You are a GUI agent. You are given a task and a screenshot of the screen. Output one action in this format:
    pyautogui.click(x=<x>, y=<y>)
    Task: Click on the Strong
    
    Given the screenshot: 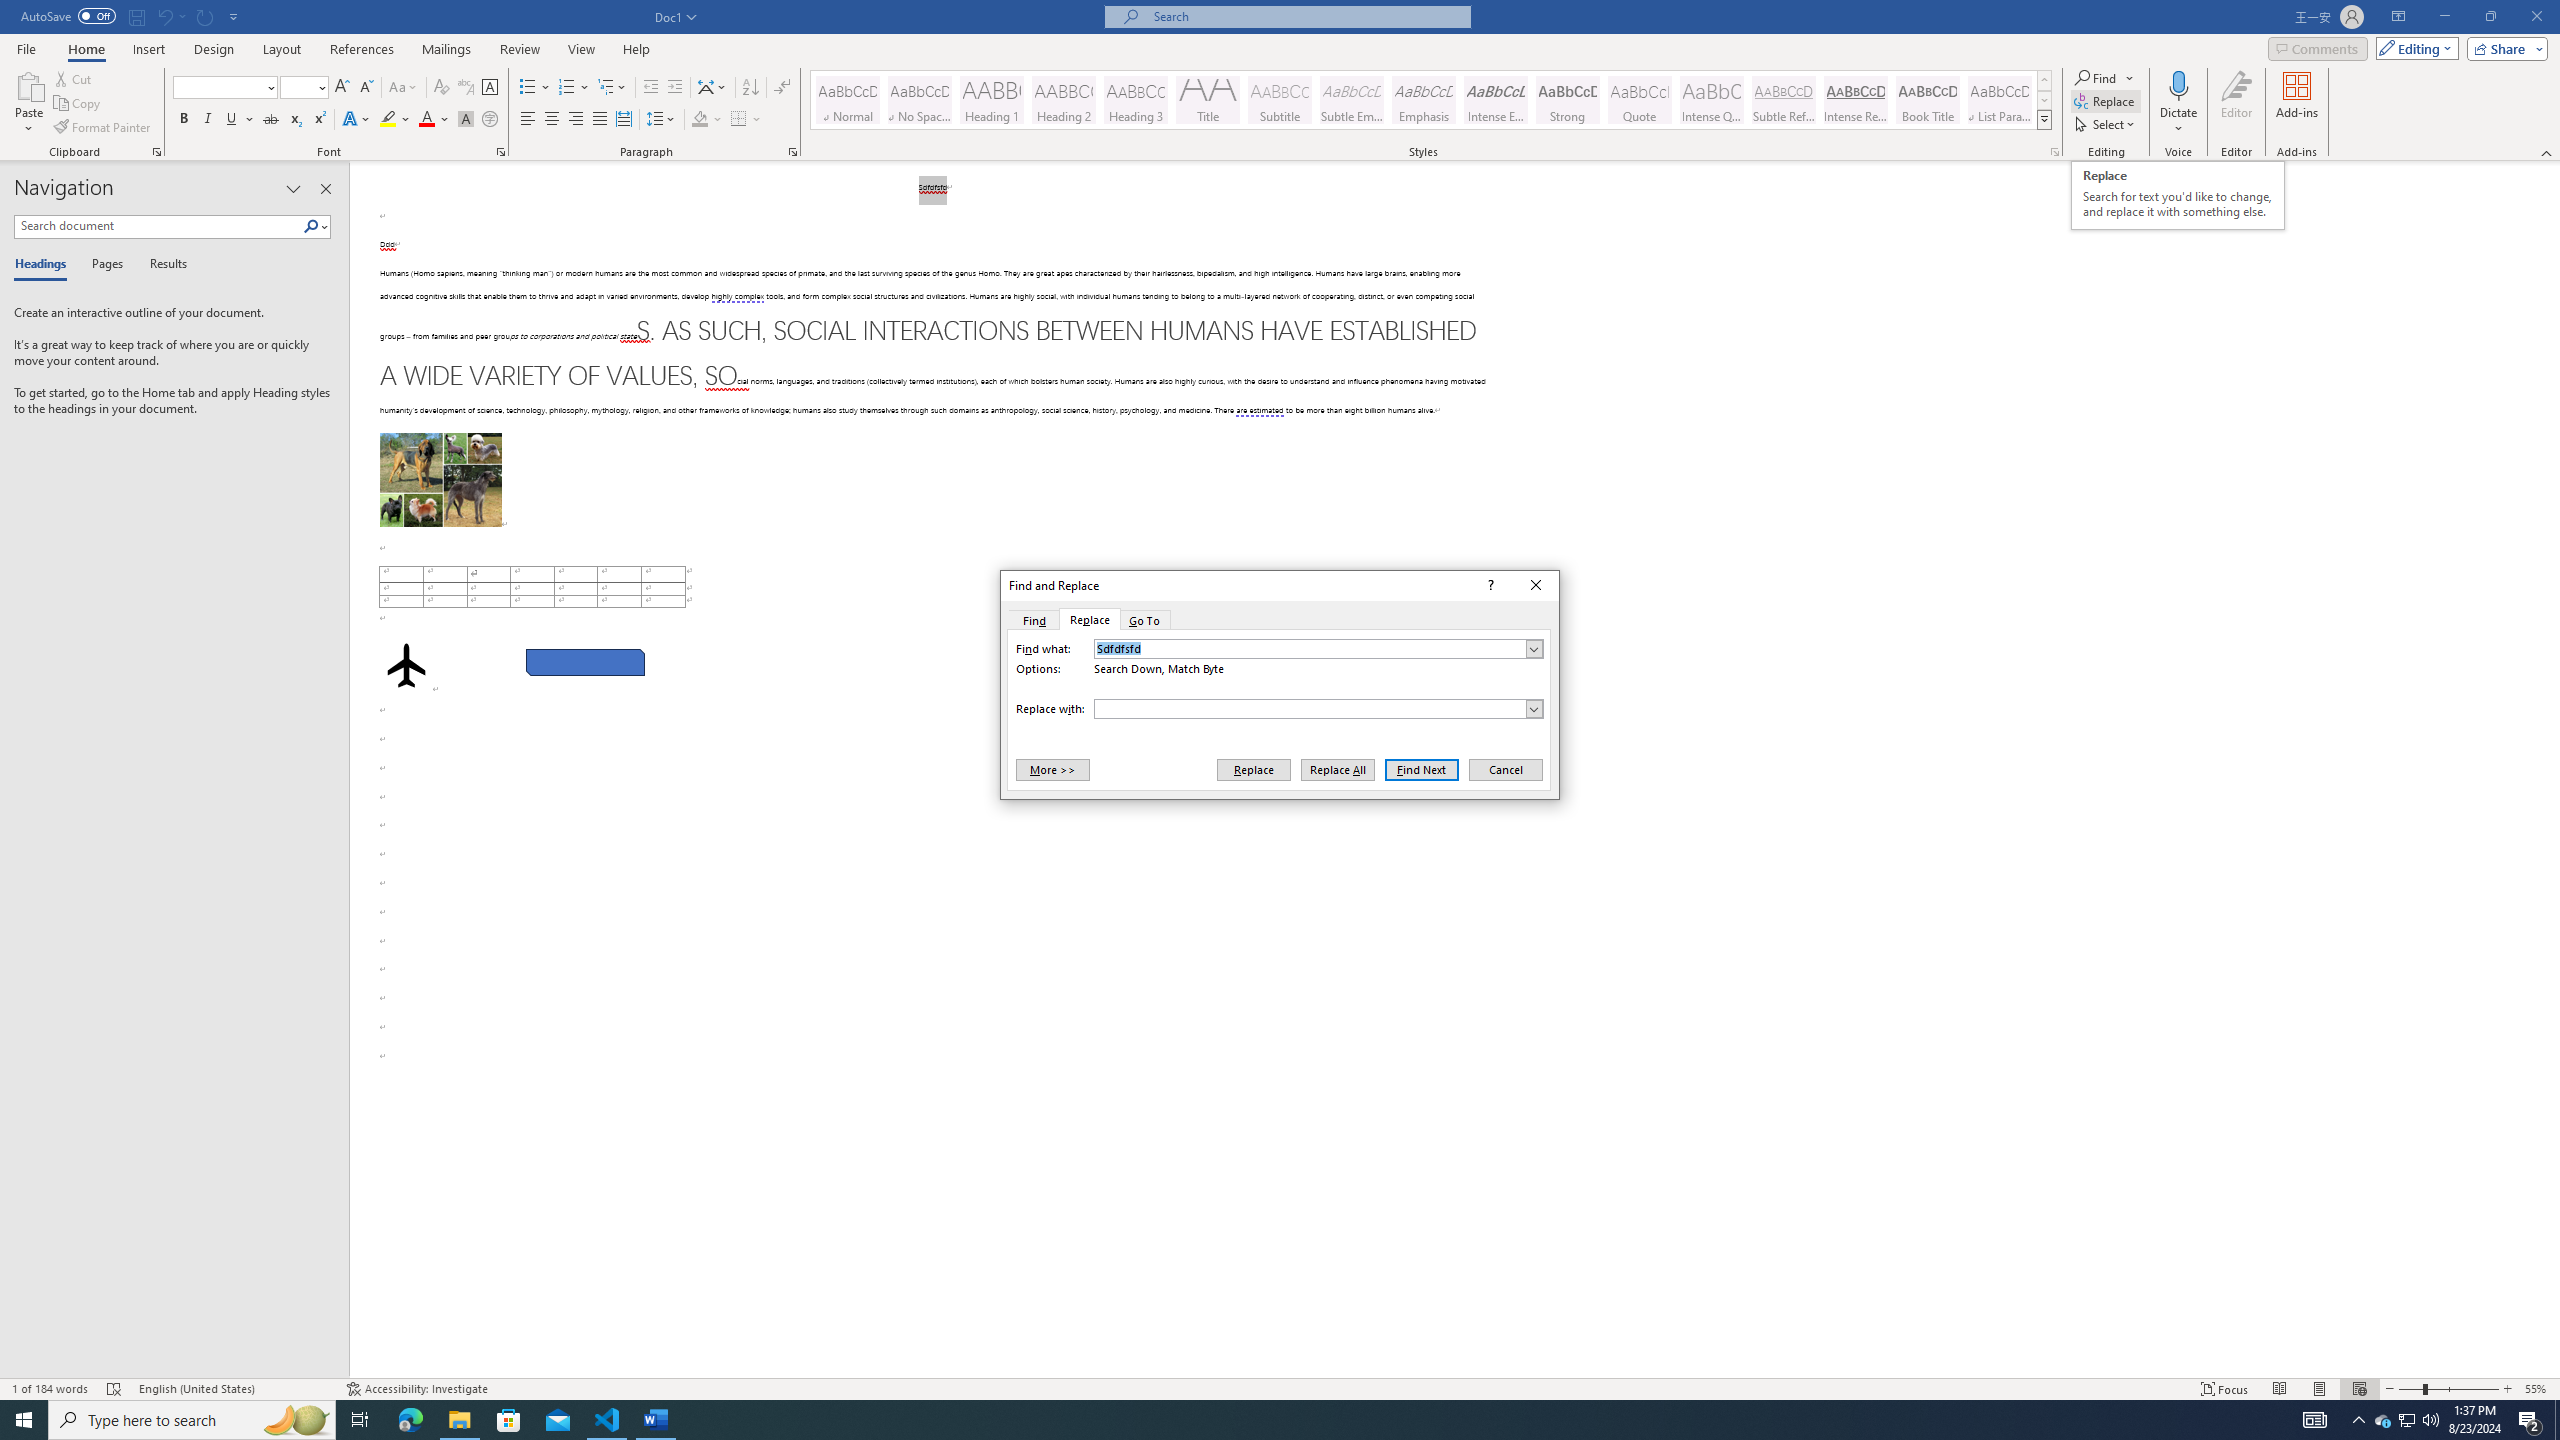 What is the action you would take?
    pyautogui.click(x=1568, y=100)
    